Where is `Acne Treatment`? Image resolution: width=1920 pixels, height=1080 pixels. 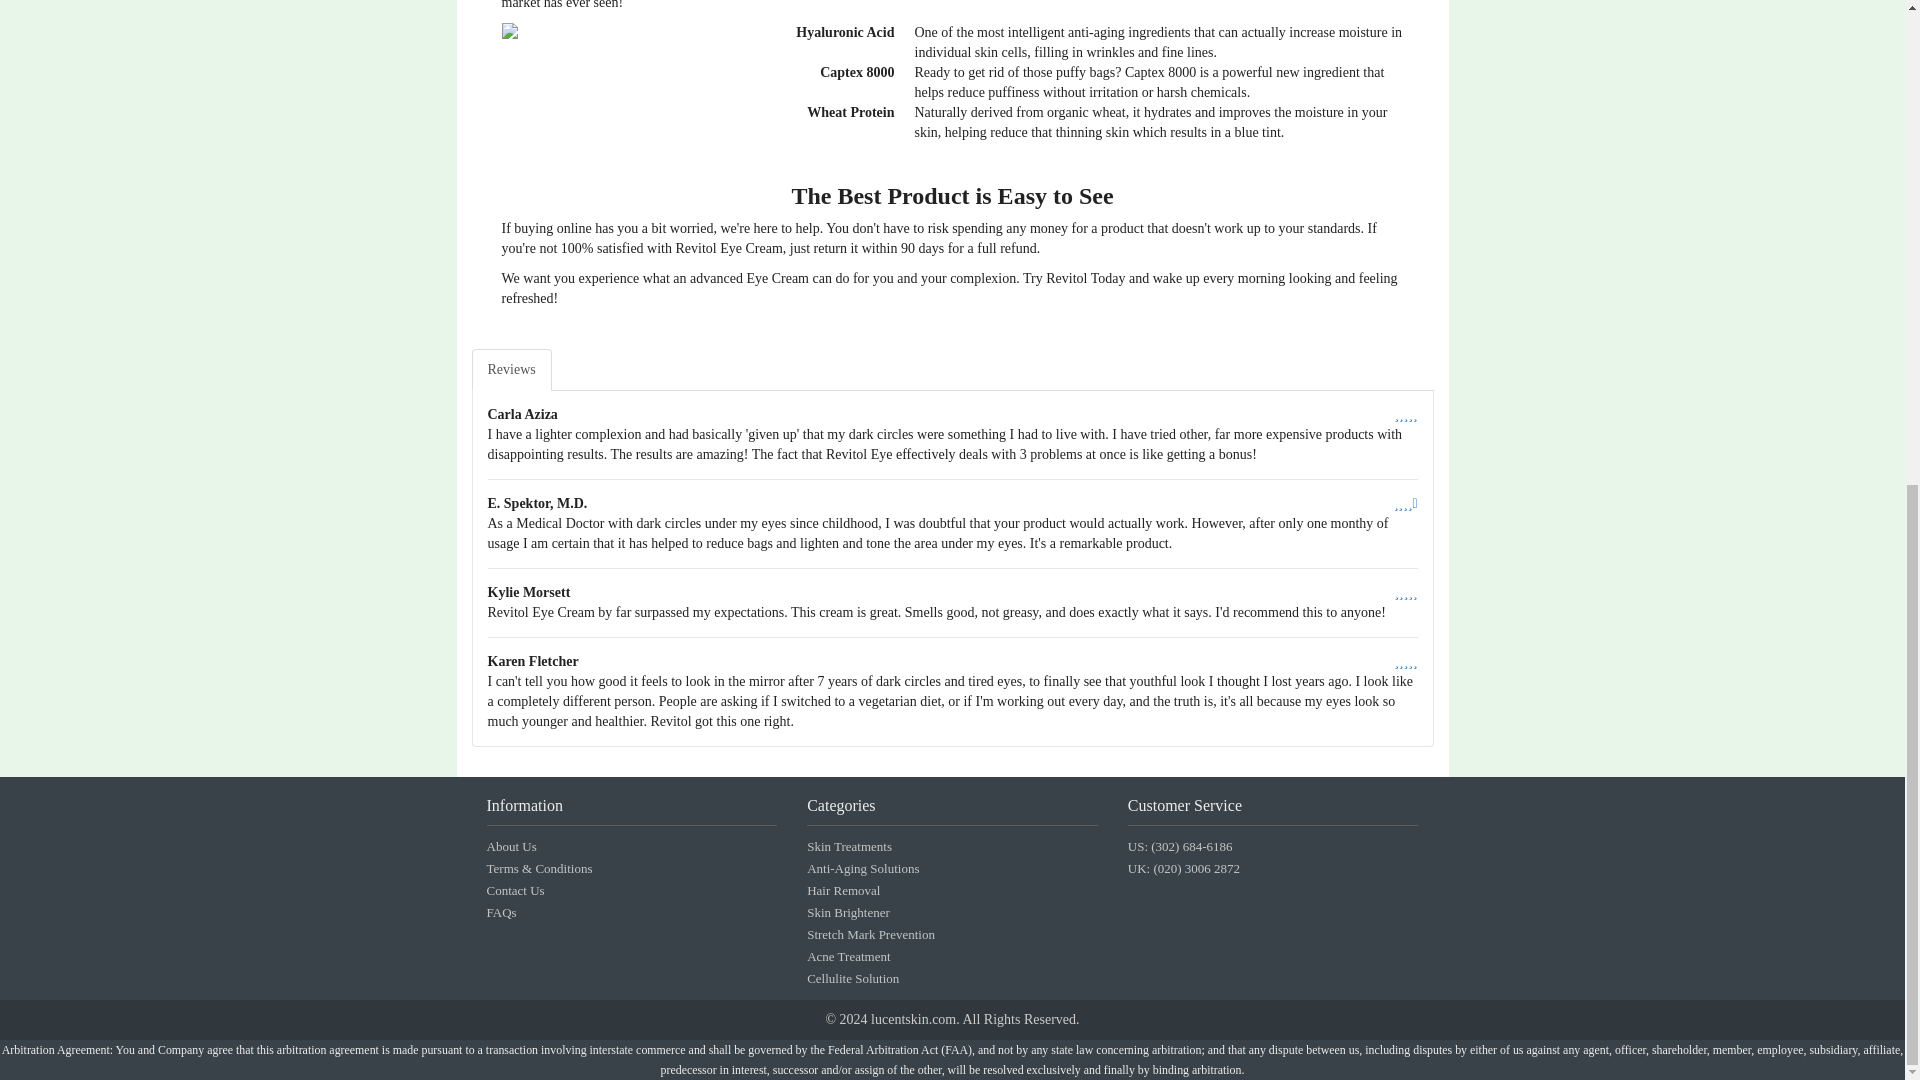
Acne Treatment is located at coordinates (848, 956).